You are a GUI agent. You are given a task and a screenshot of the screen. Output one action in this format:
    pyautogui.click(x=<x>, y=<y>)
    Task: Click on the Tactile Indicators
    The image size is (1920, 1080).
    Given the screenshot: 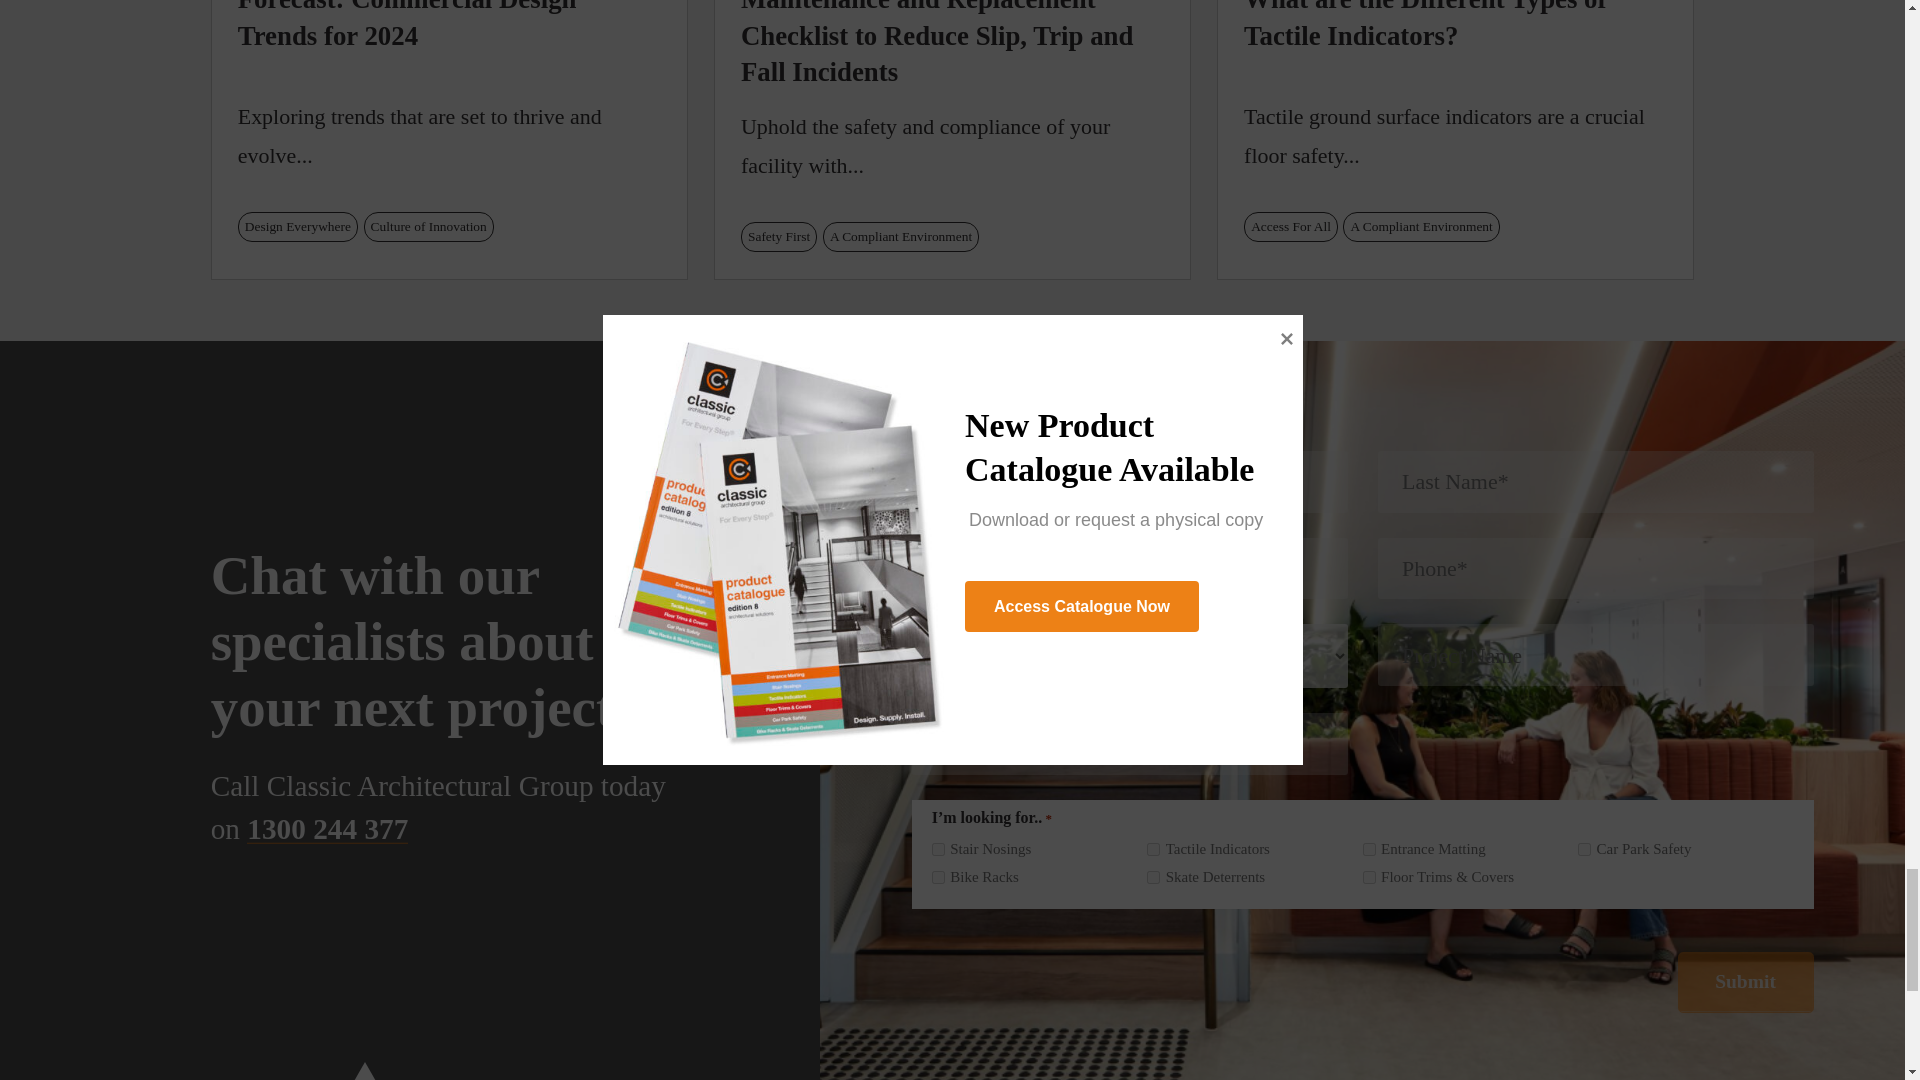 What is the action you would take?
    pyautogui.click(x=1152, y=850)
    